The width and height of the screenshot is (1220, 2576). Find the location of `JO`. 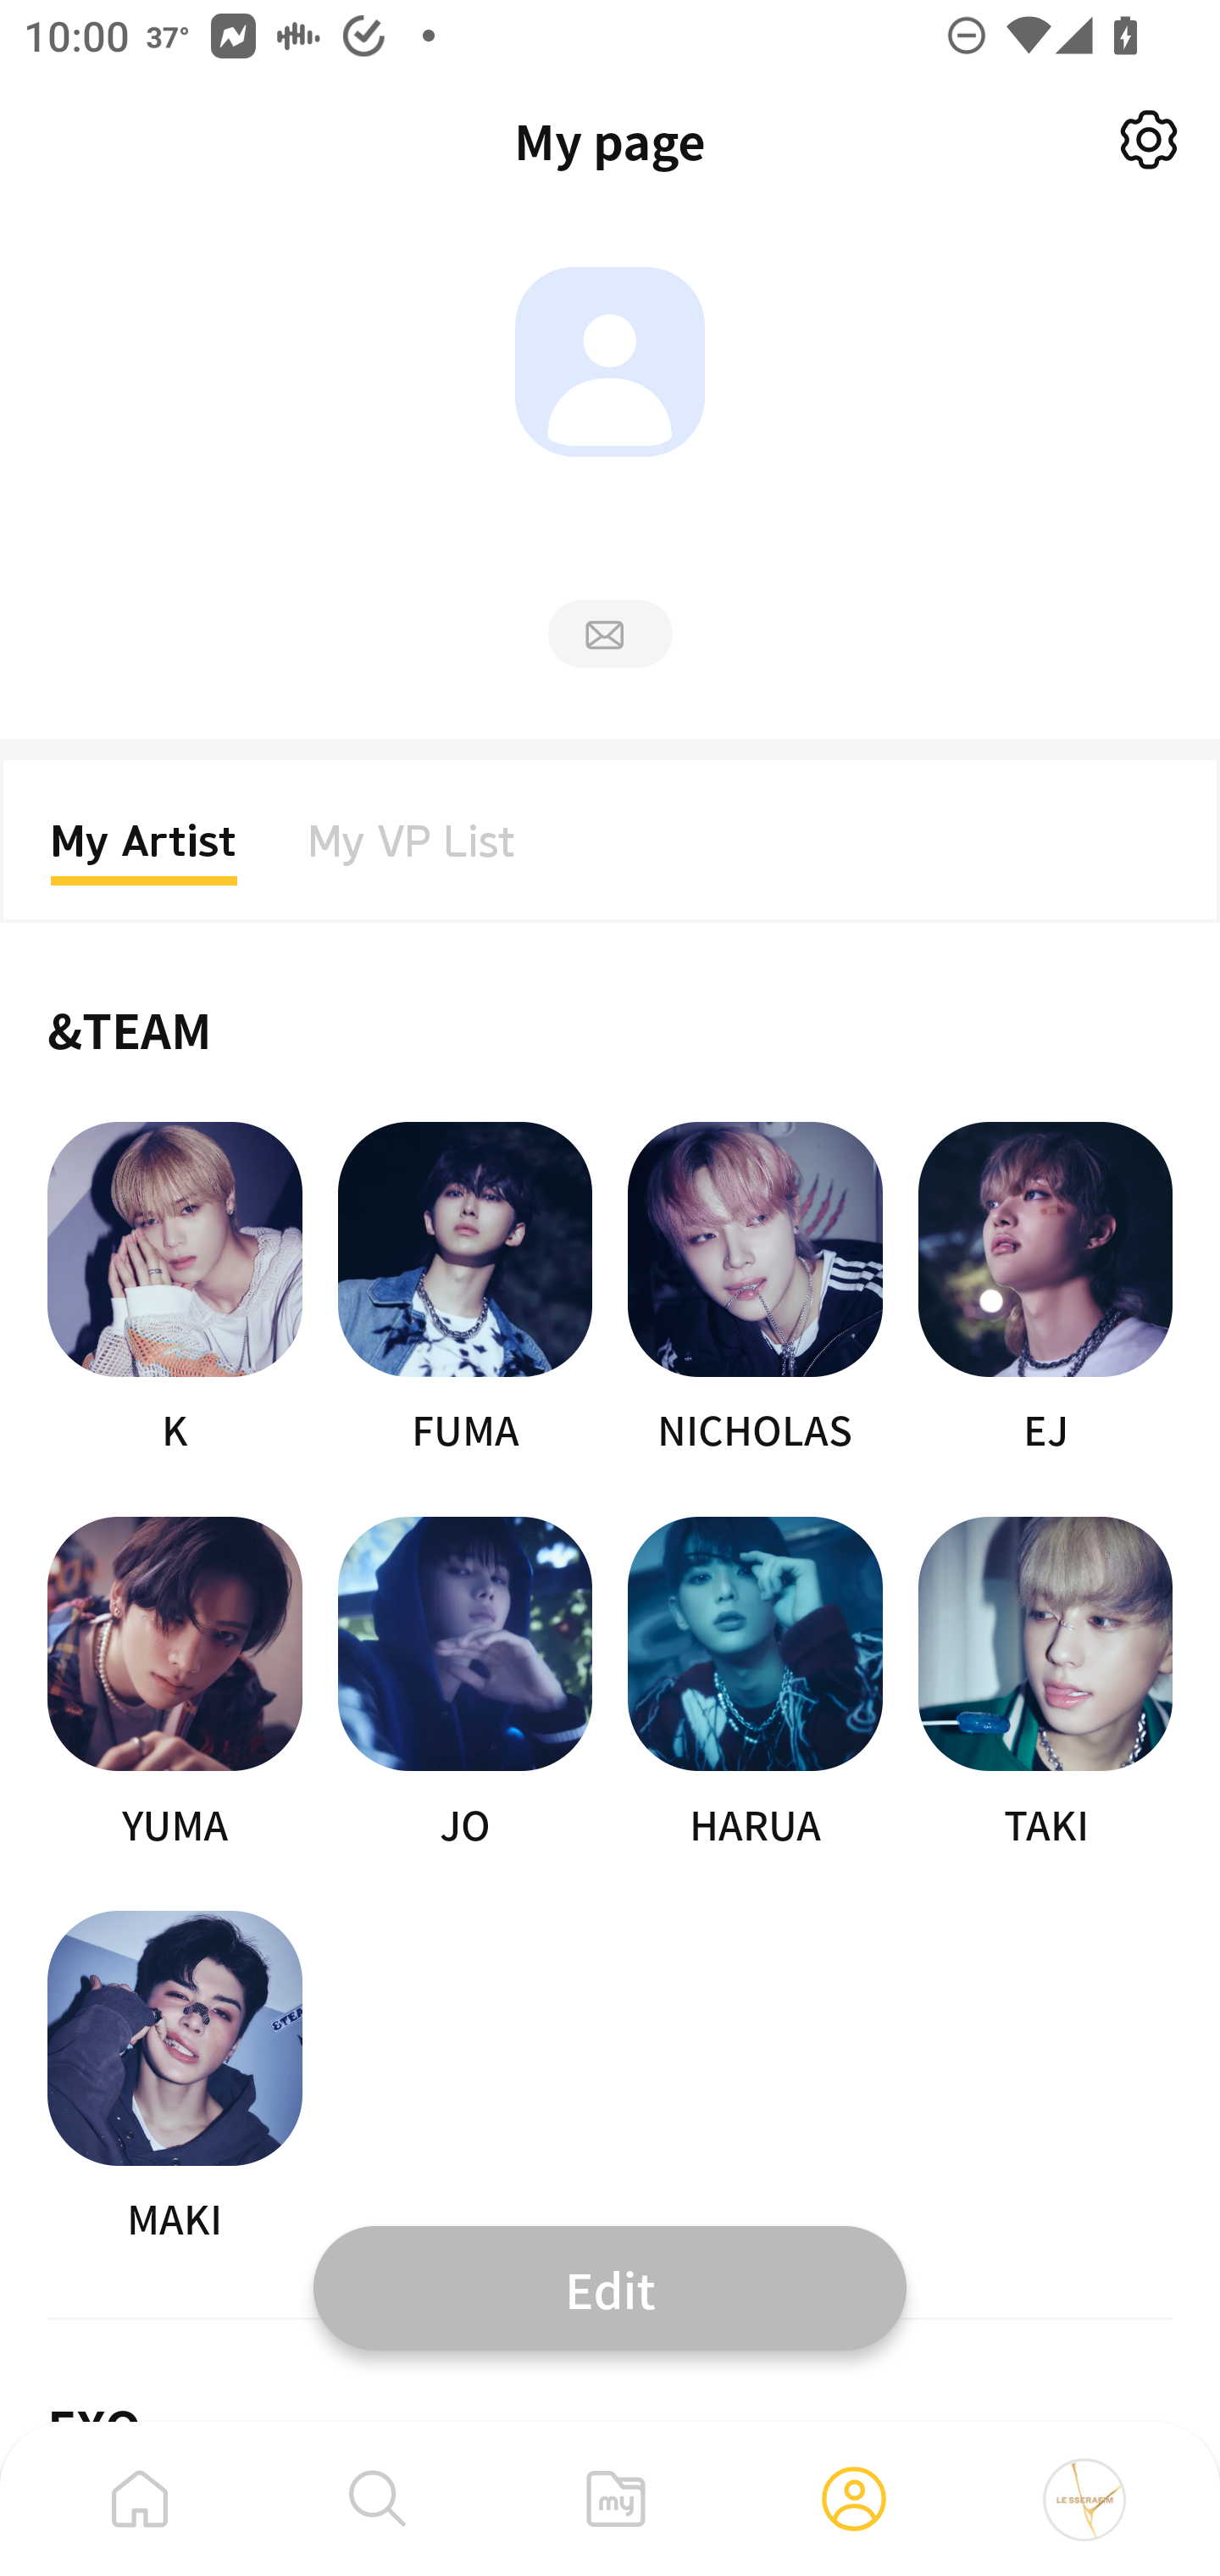

JO is located at coordinates (464, 1685).